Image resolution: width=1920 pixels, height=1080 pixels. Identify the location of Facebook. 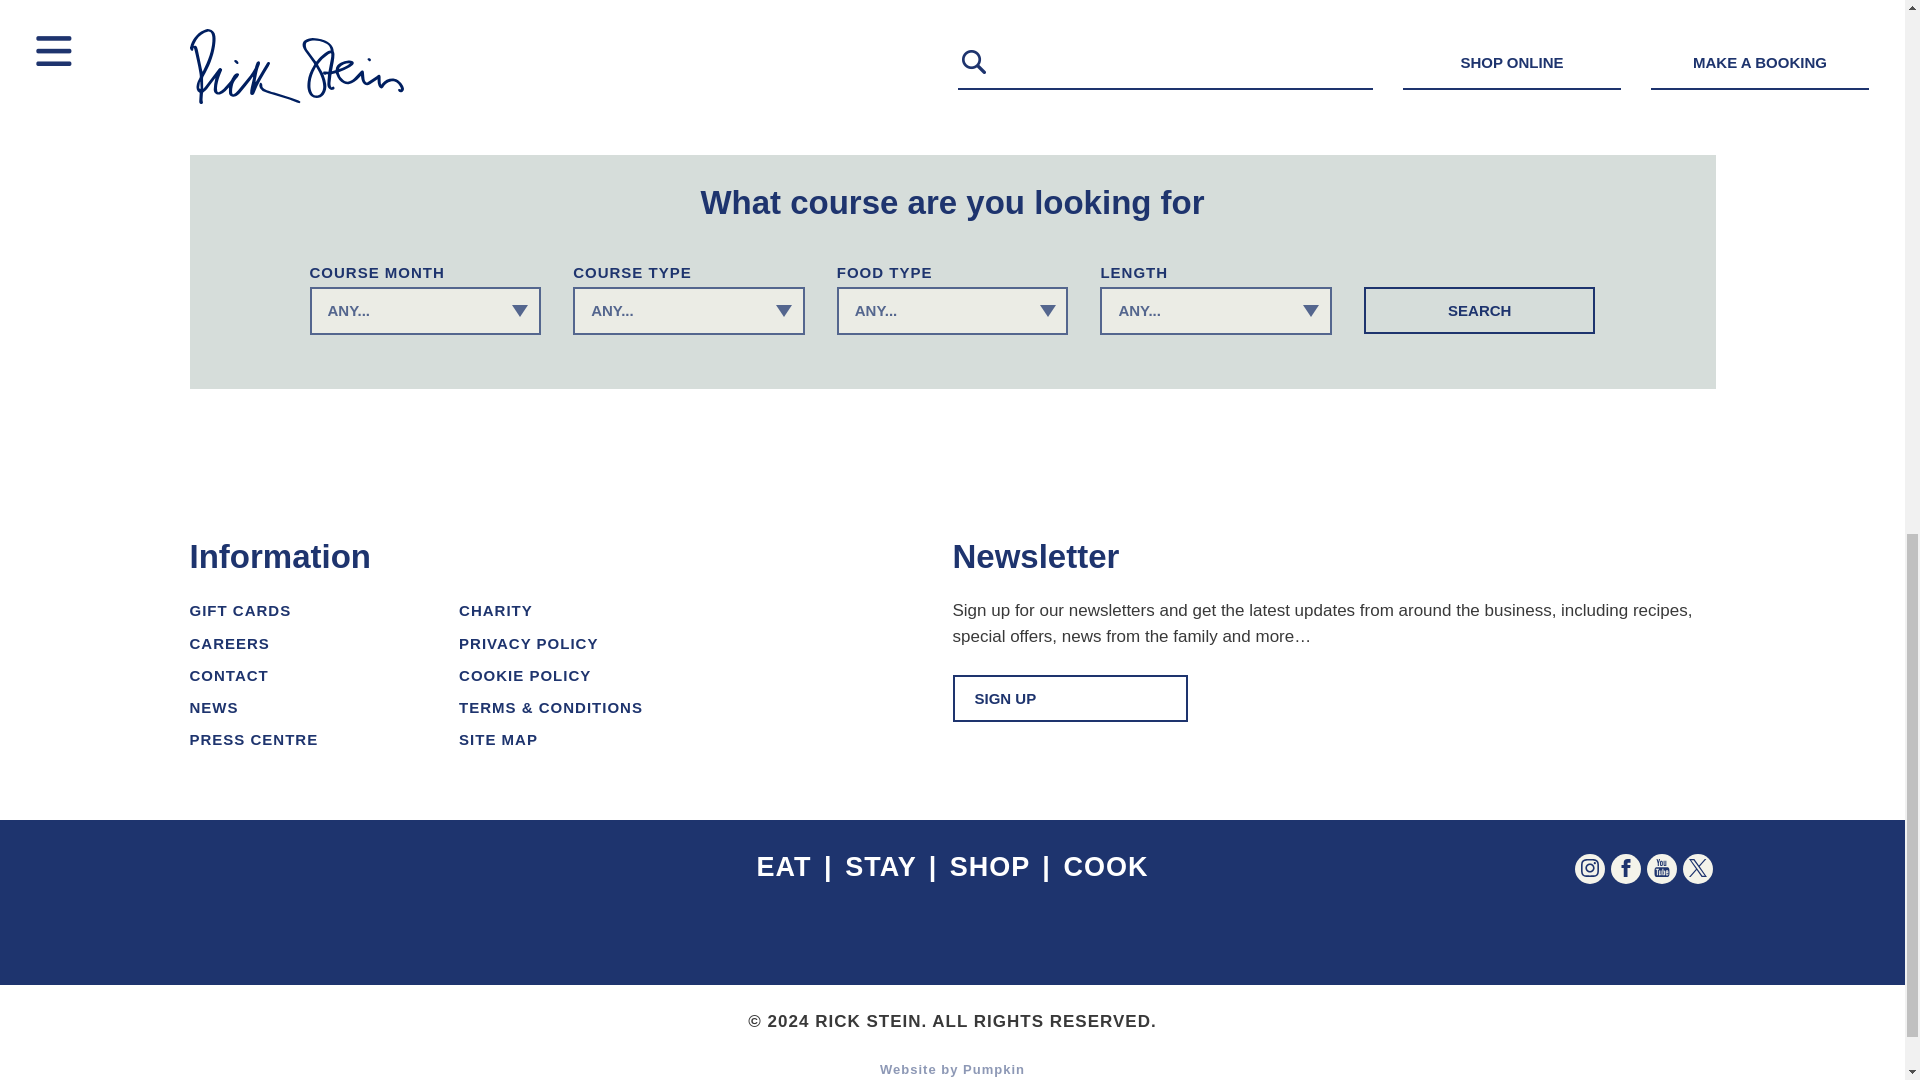
(1624, 867).